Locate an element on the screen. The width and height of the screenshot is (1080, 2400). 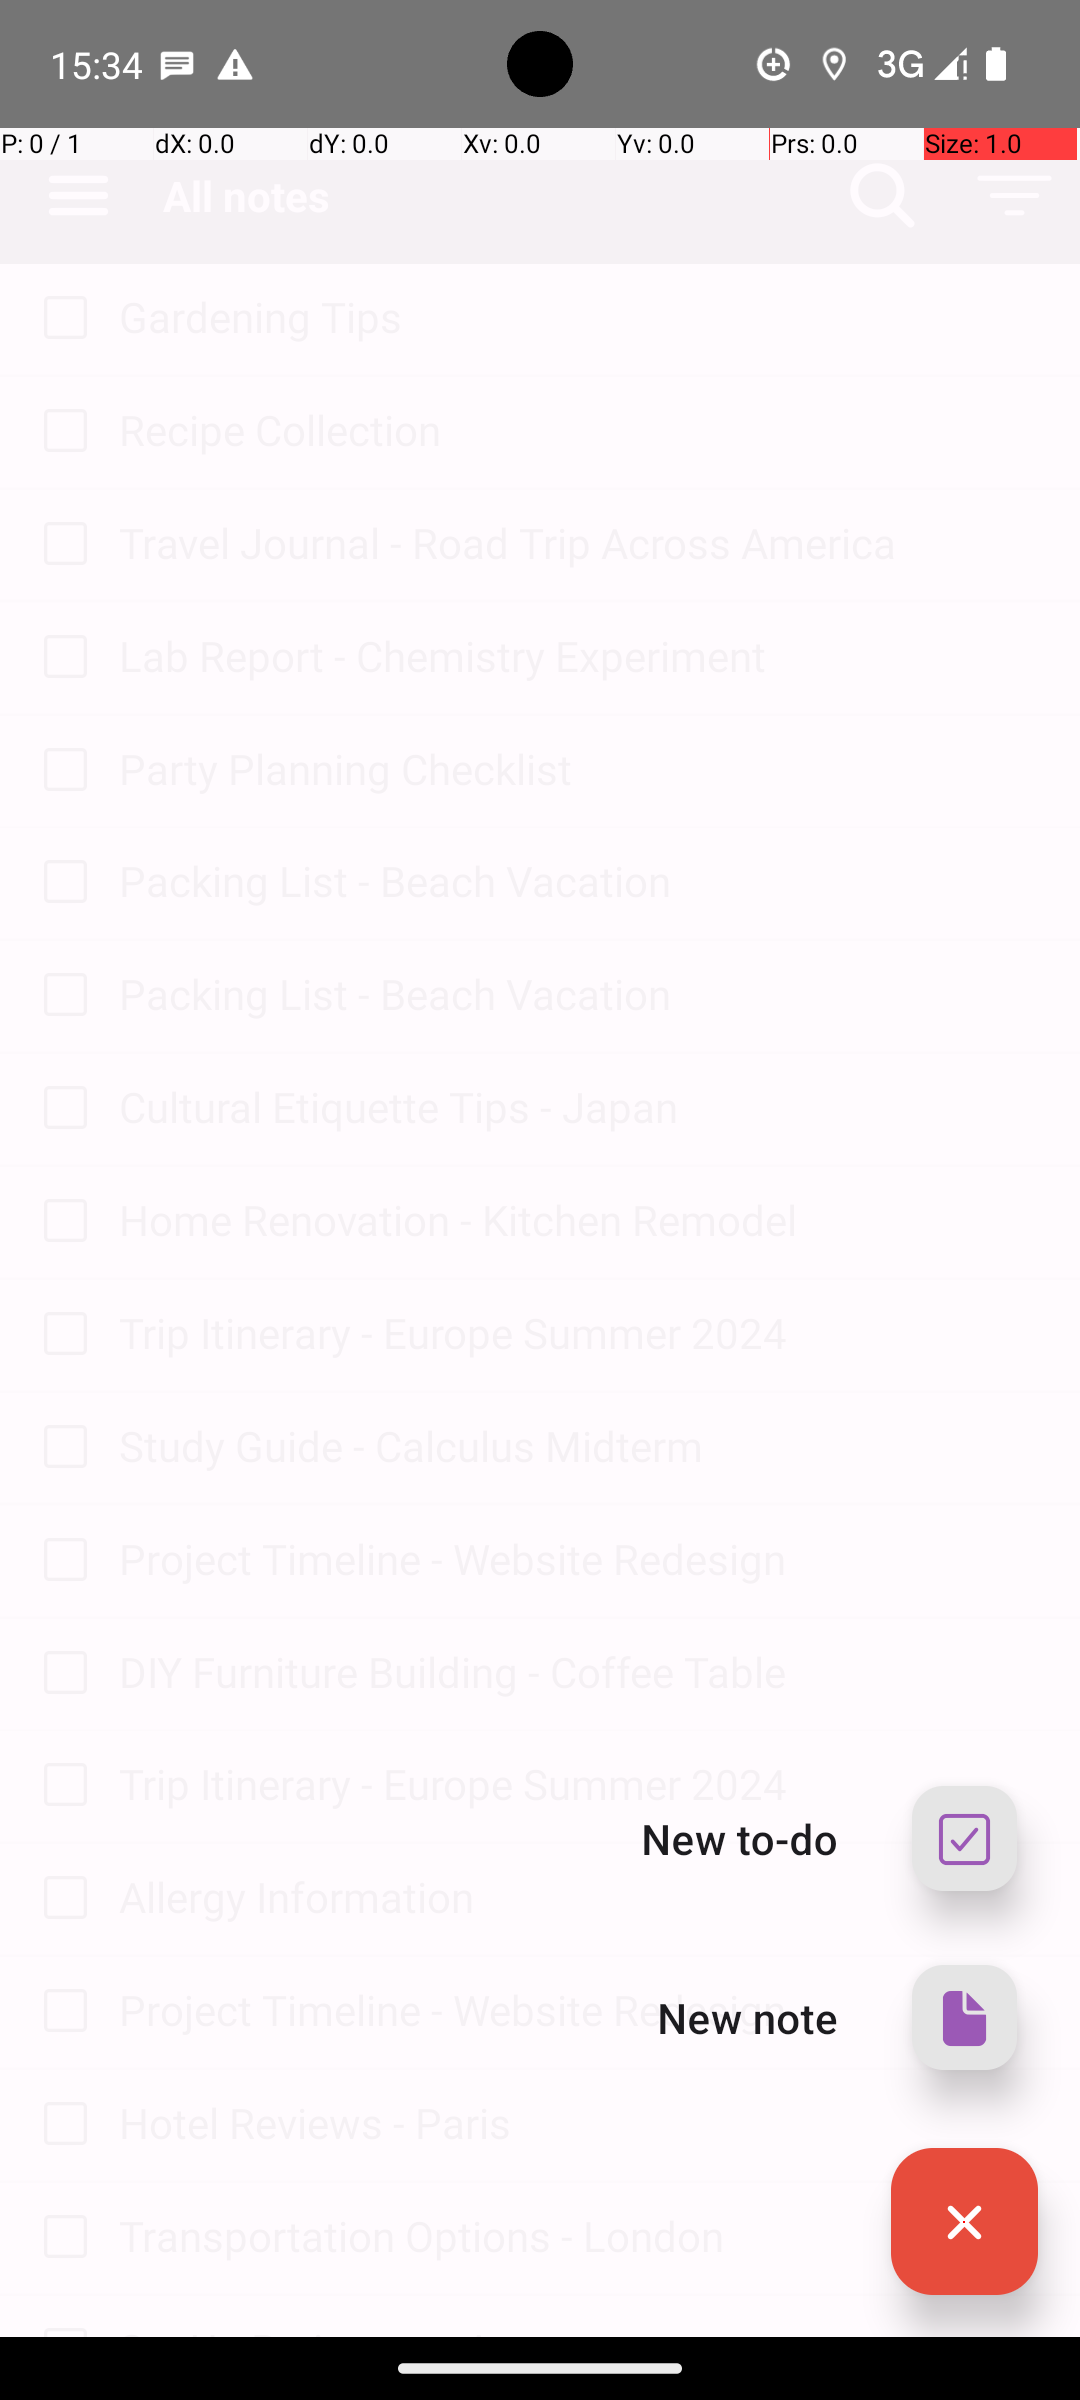
New to-do is located at coordinates (740, 1838).